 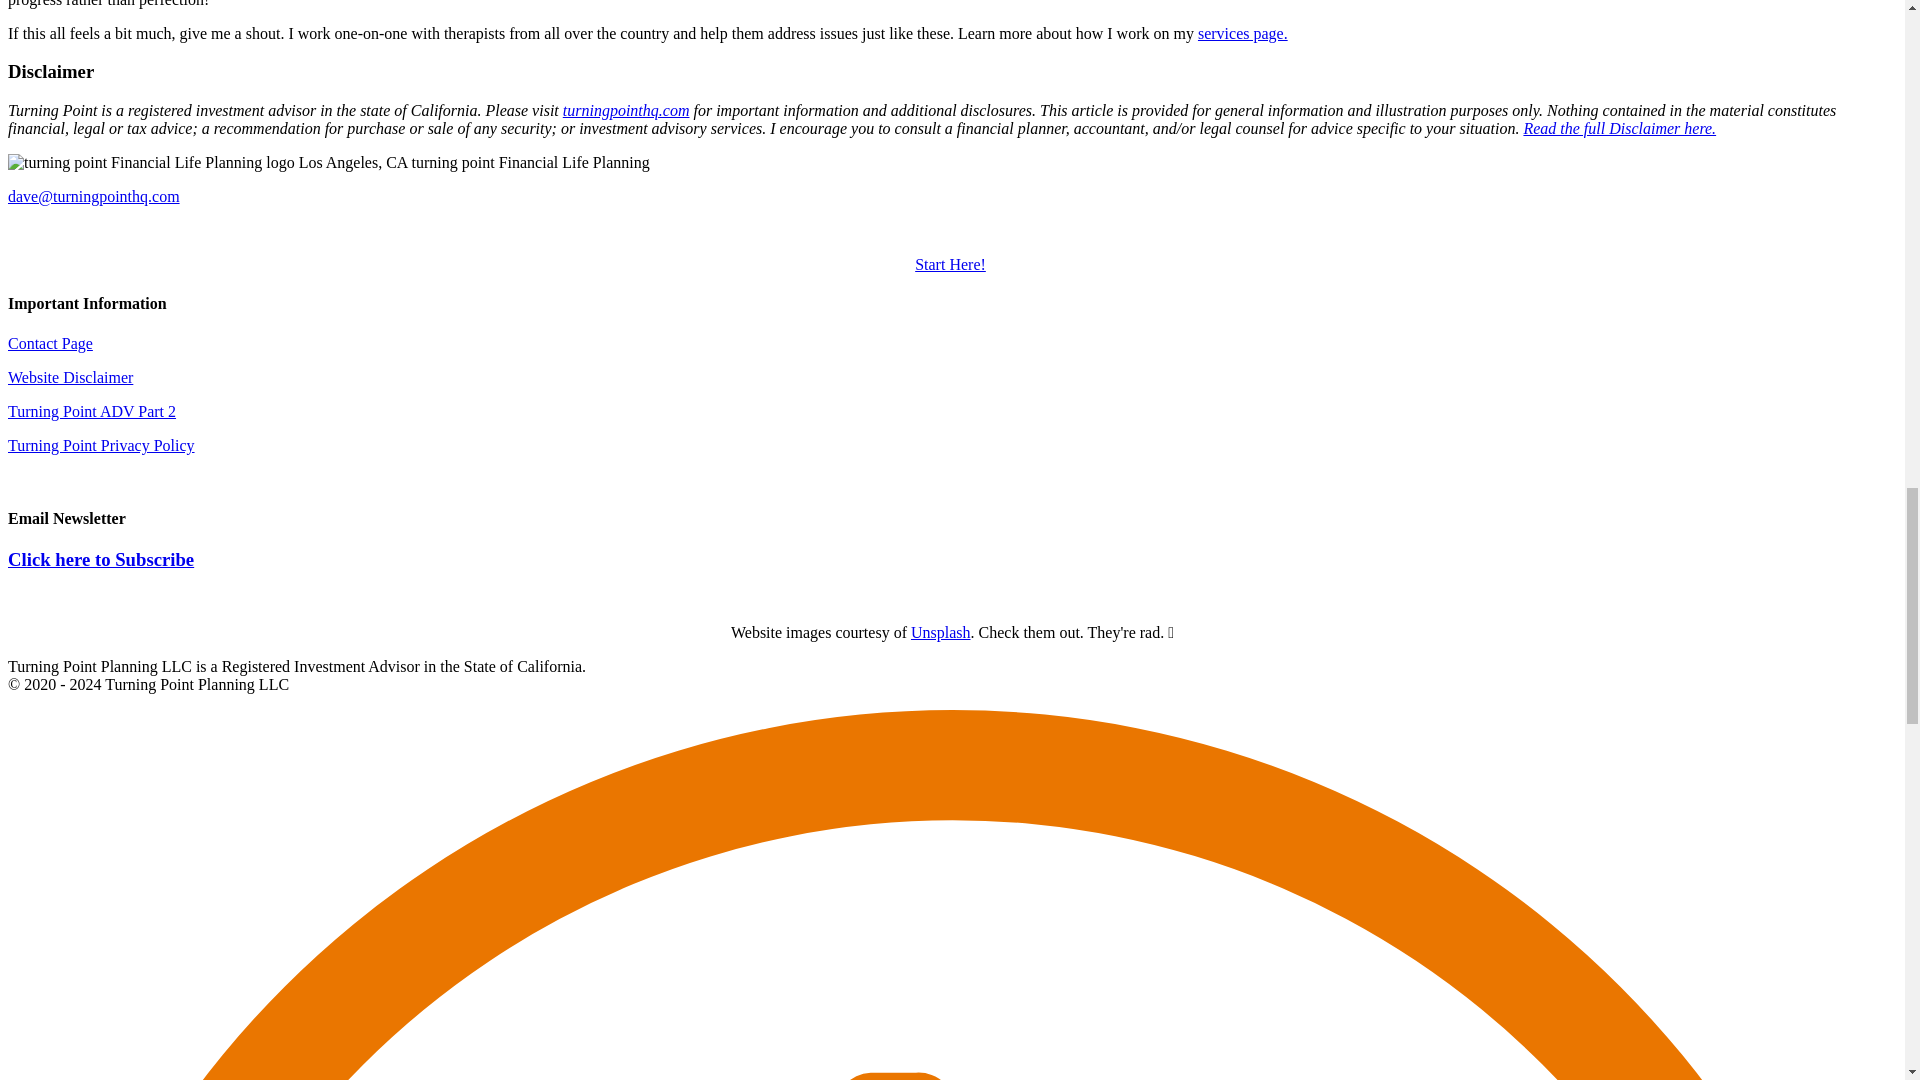 I want to click on Website Disclaimer, so click(x=70, y=377).